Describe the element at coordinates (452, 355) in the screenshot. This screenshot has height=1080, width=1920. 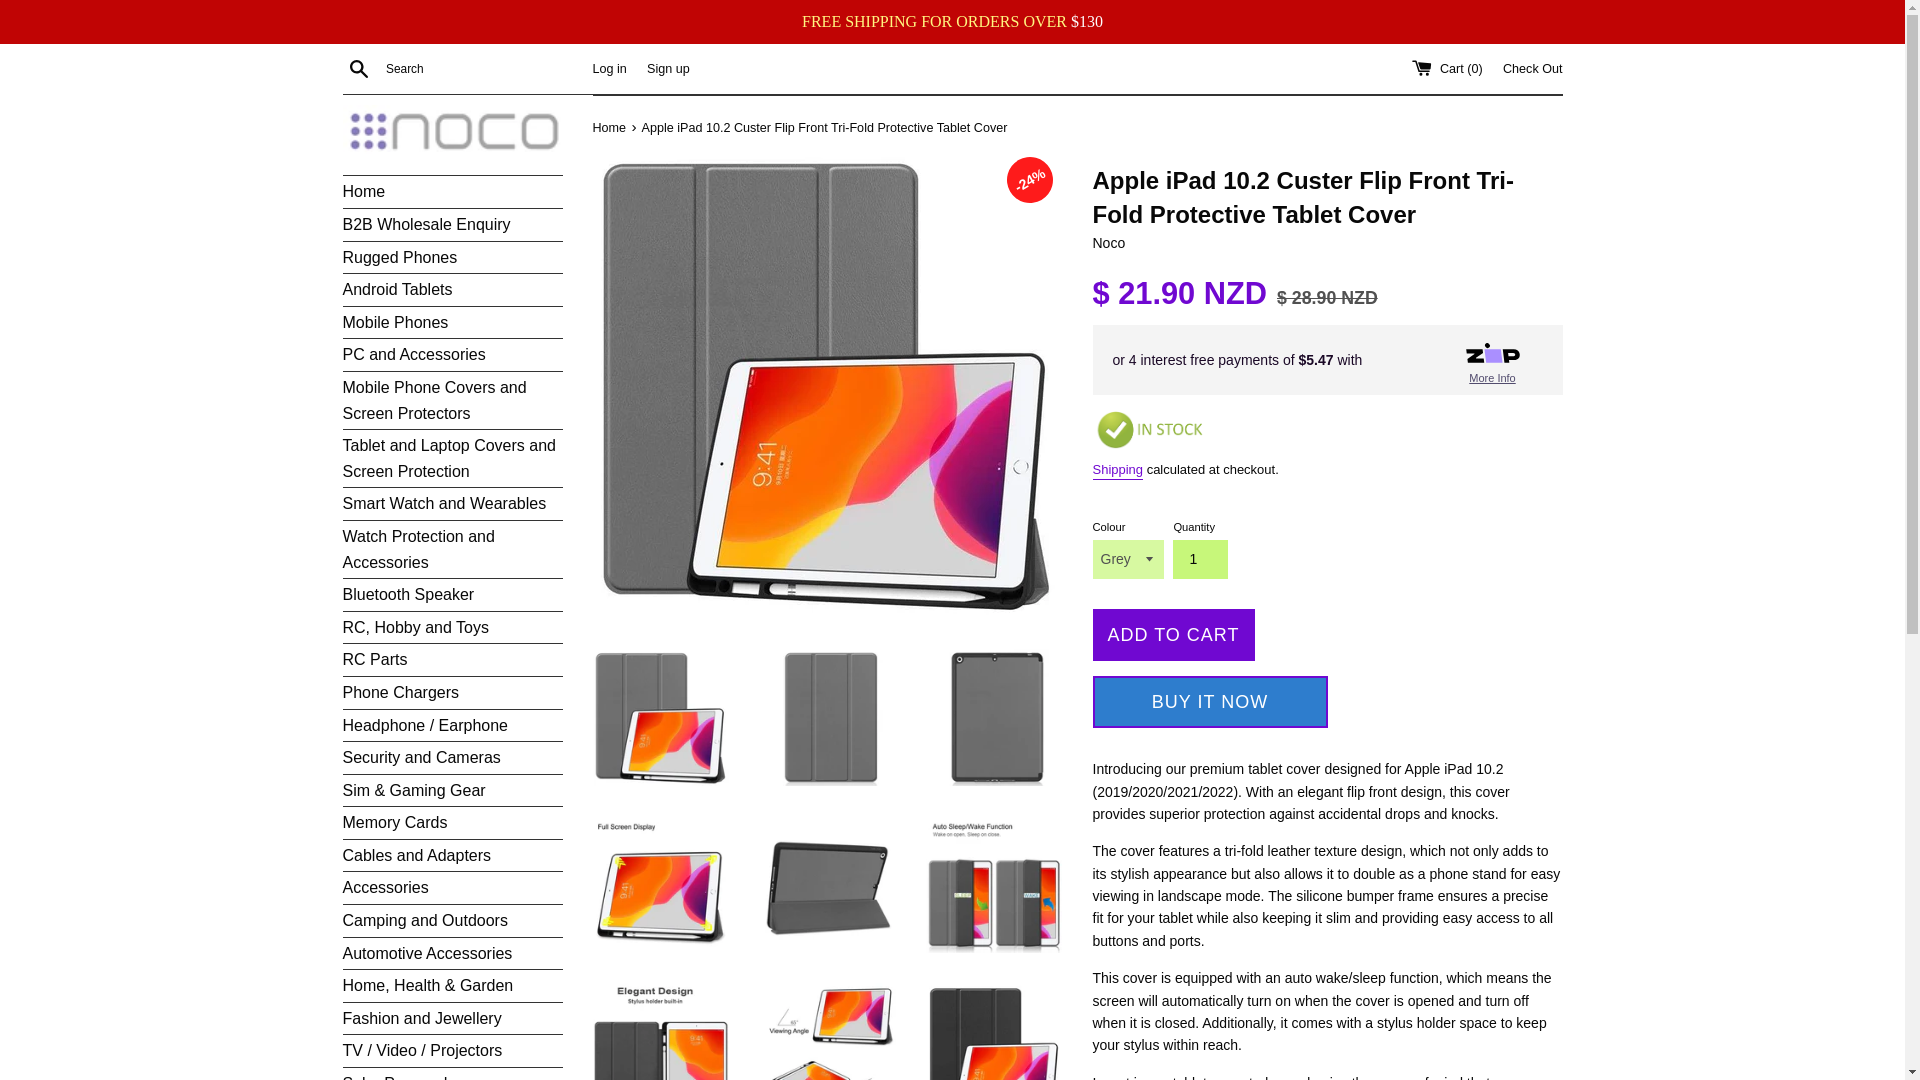
I see `PC and Accessories` at that location.